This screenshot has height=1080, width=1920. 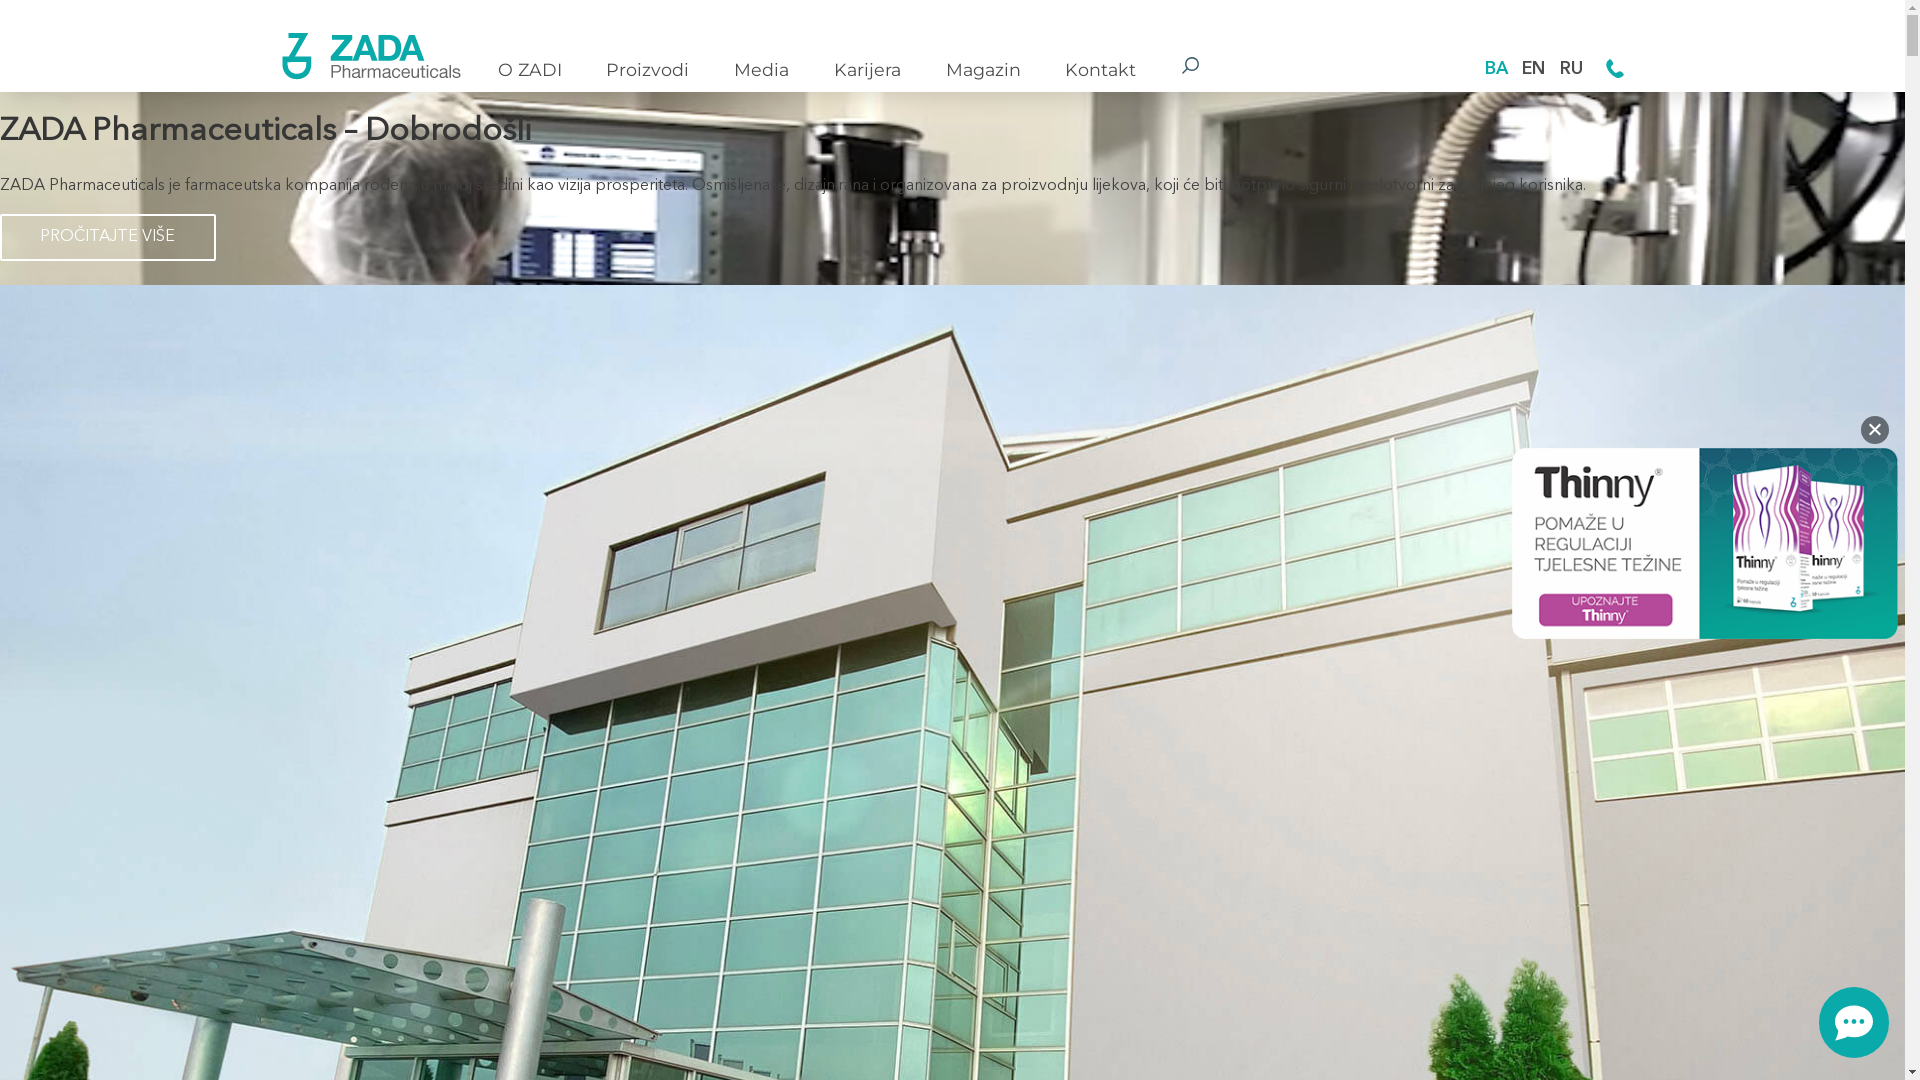 I want to click on Proizvodi, so click(x=648, y=70).